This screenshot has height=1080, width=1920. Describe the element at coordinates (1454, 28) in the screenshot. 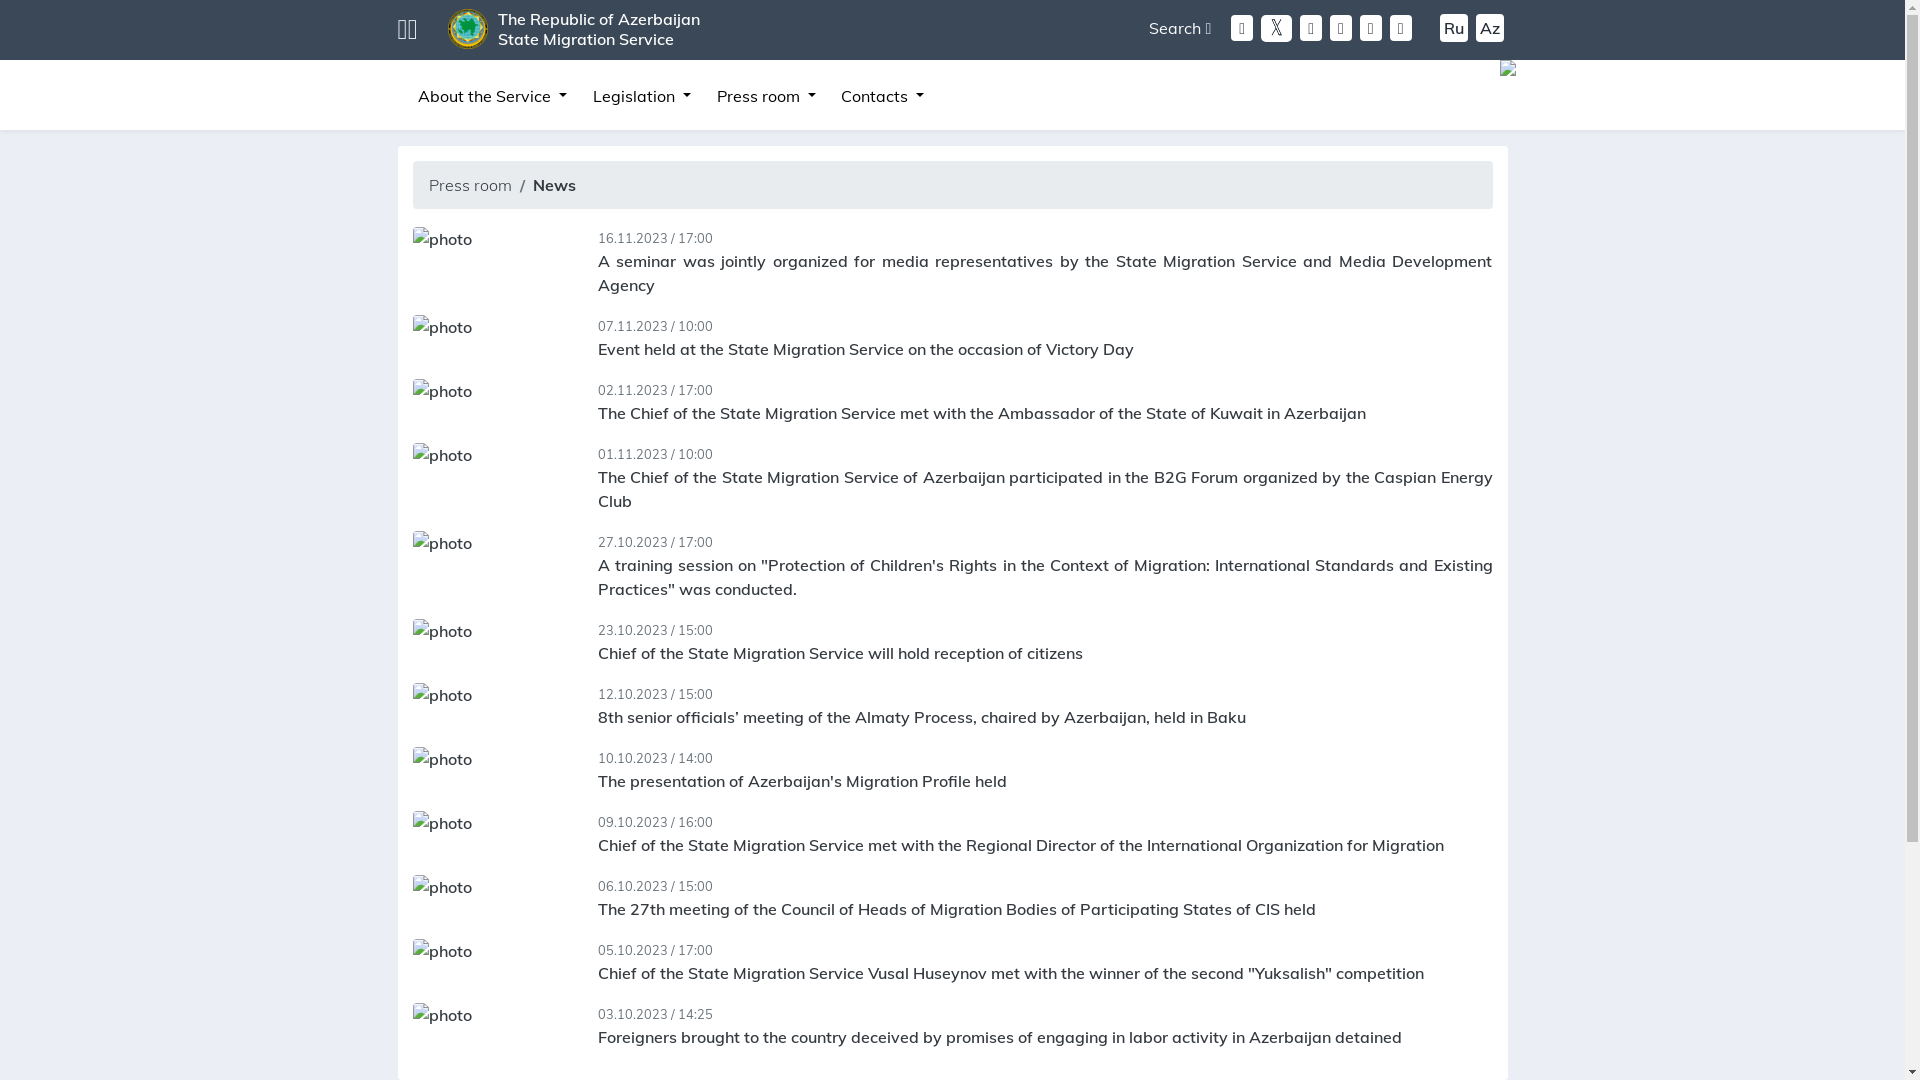

I see `Ru` at that location.